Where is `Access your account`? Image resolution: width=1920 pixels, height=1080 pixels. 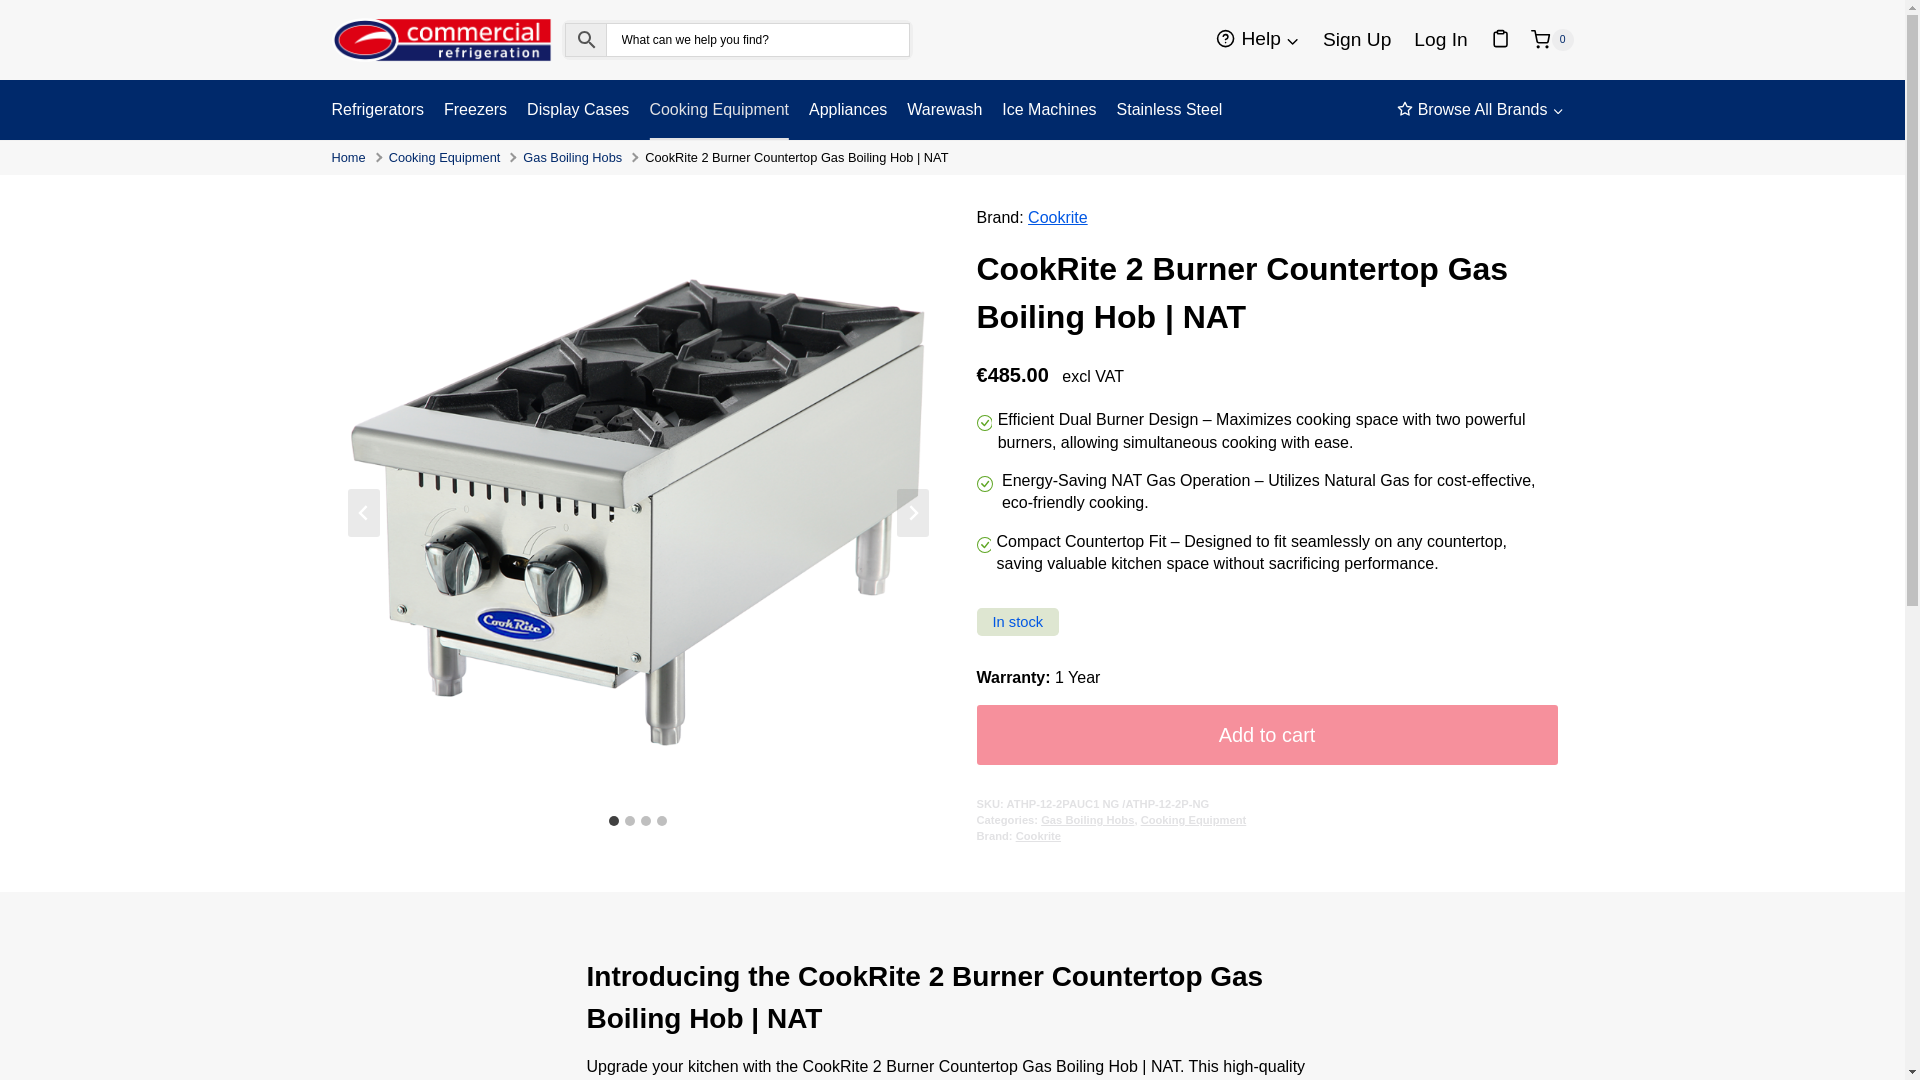 Access your account is located at coordinates (1440, 40).